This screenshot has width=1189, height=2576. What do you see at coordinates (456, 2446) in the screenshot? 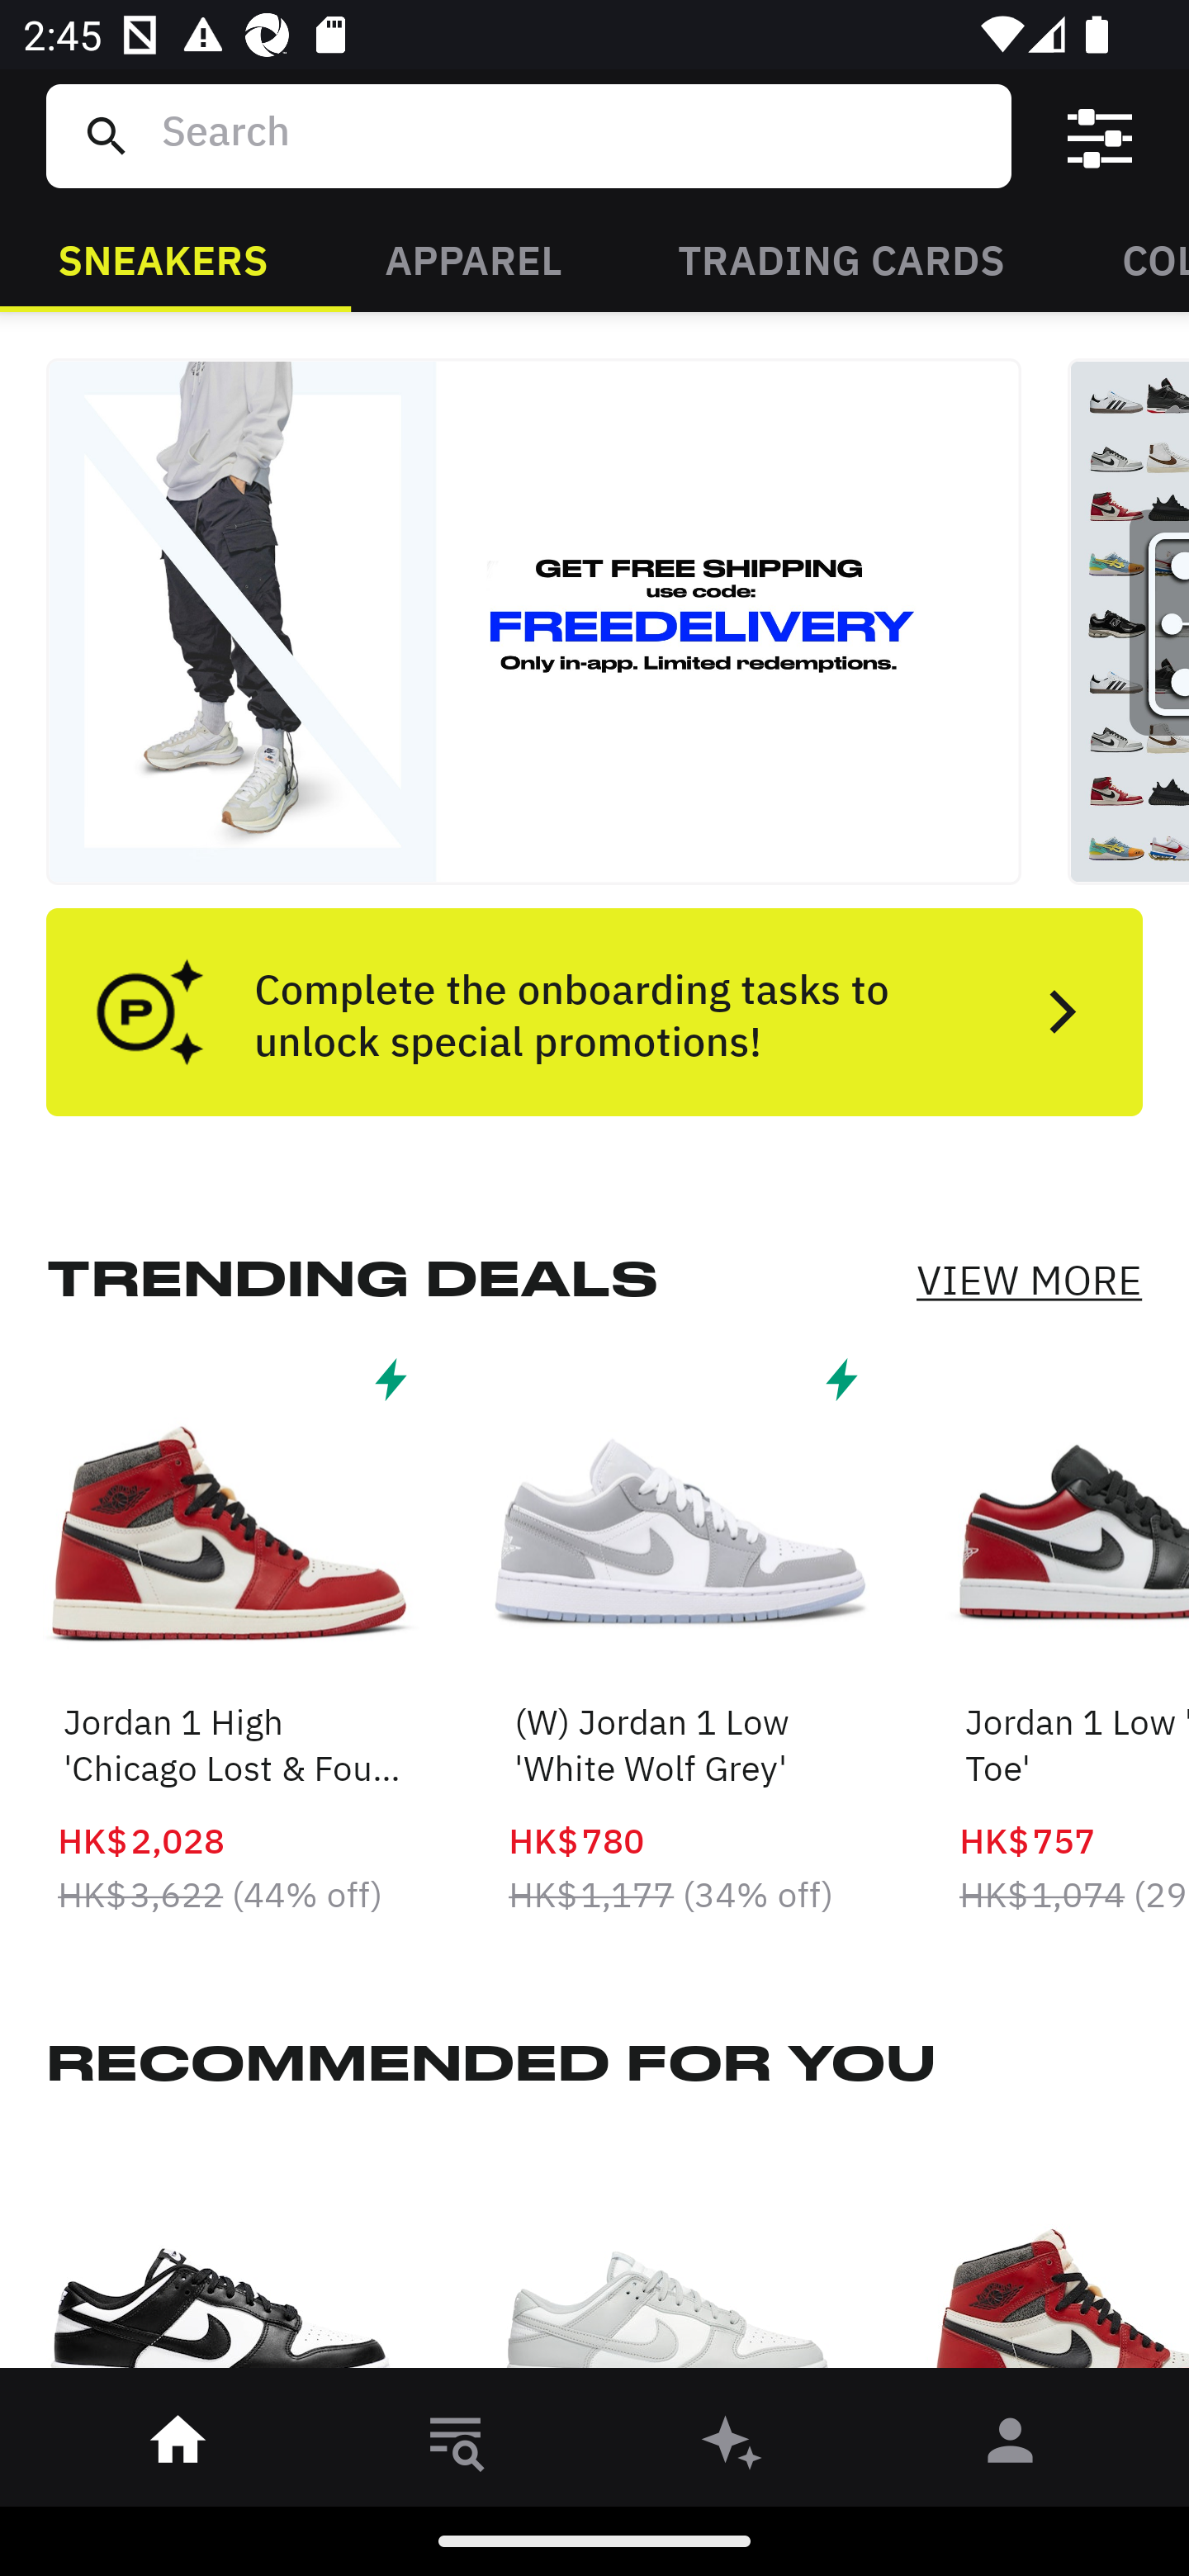
I see `󱎸` at bounding box center [456, 2446].